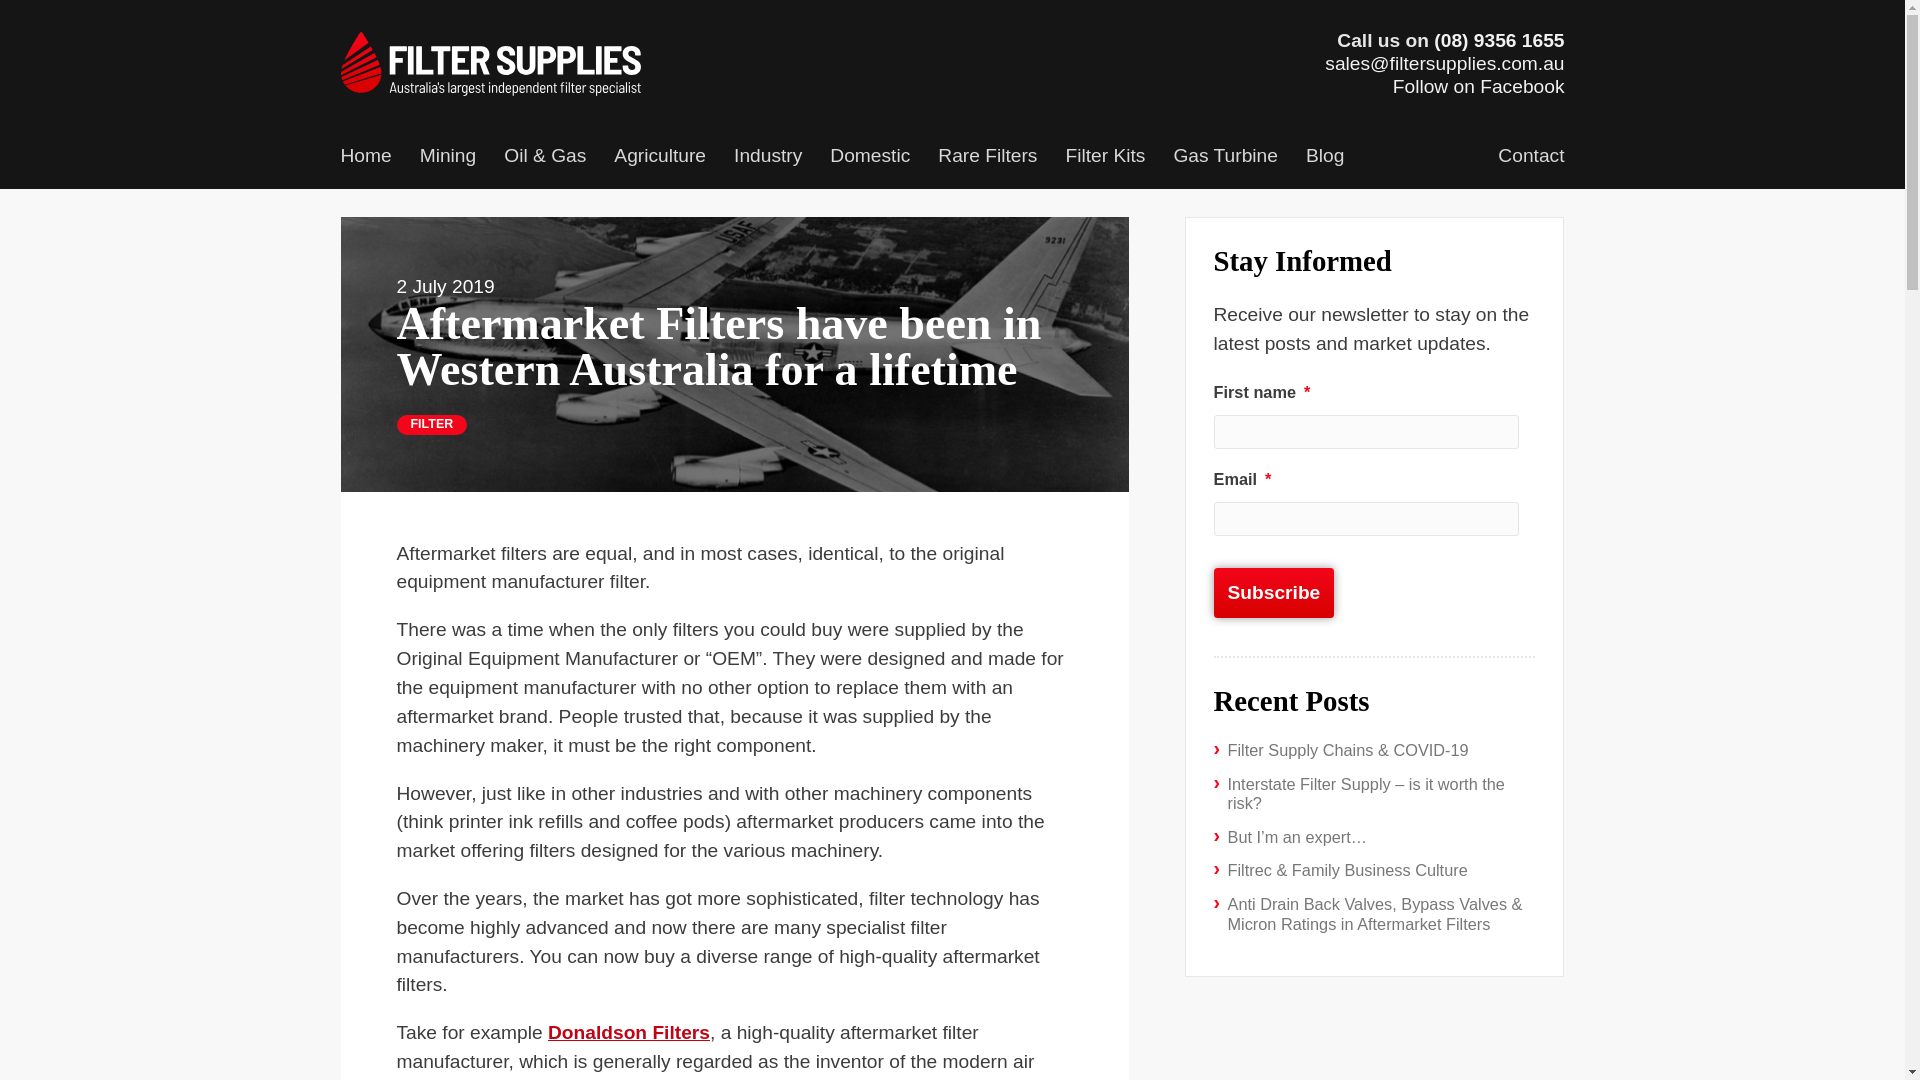  What do you see at coordinates (1226, 158) in the screenshot?
I see `Gas Turbine` at bounding box center [1226, 158].